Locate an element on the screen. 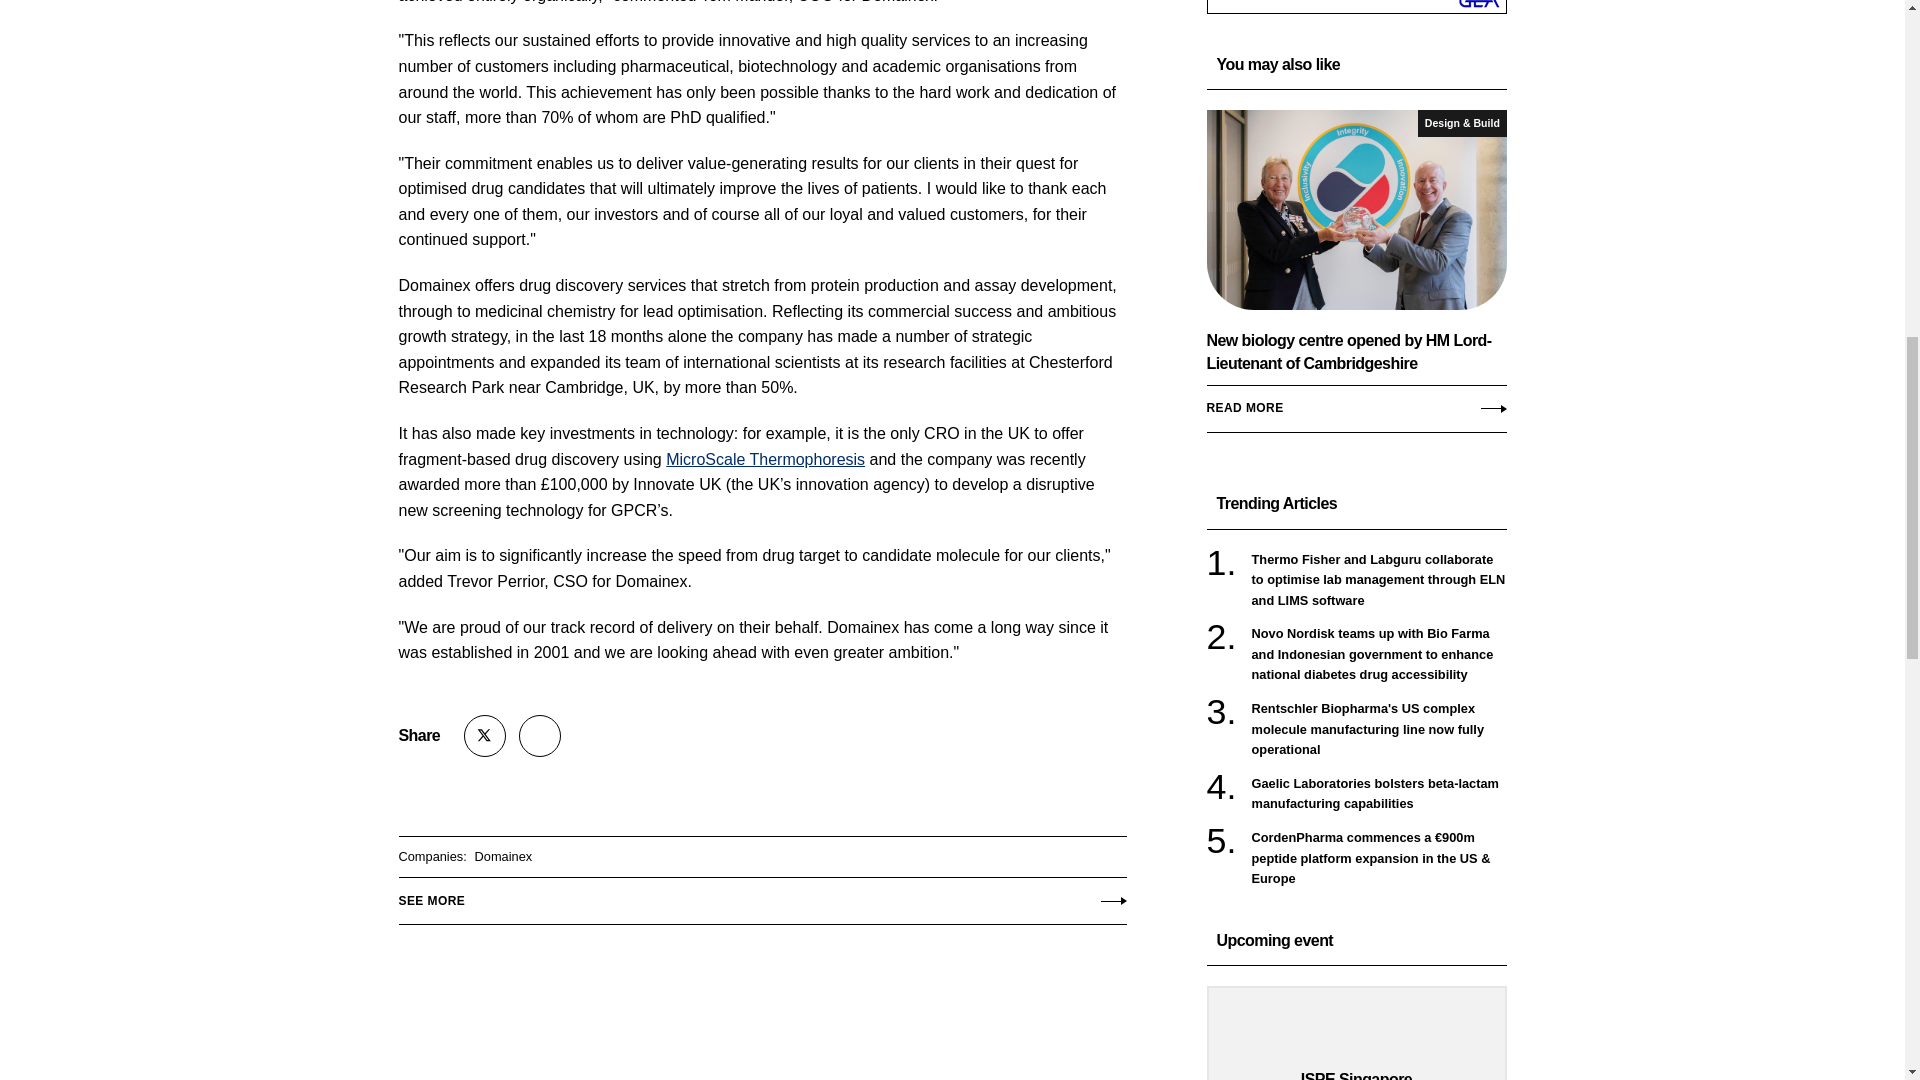  LinkedIn is located at coordinates (539, 736).